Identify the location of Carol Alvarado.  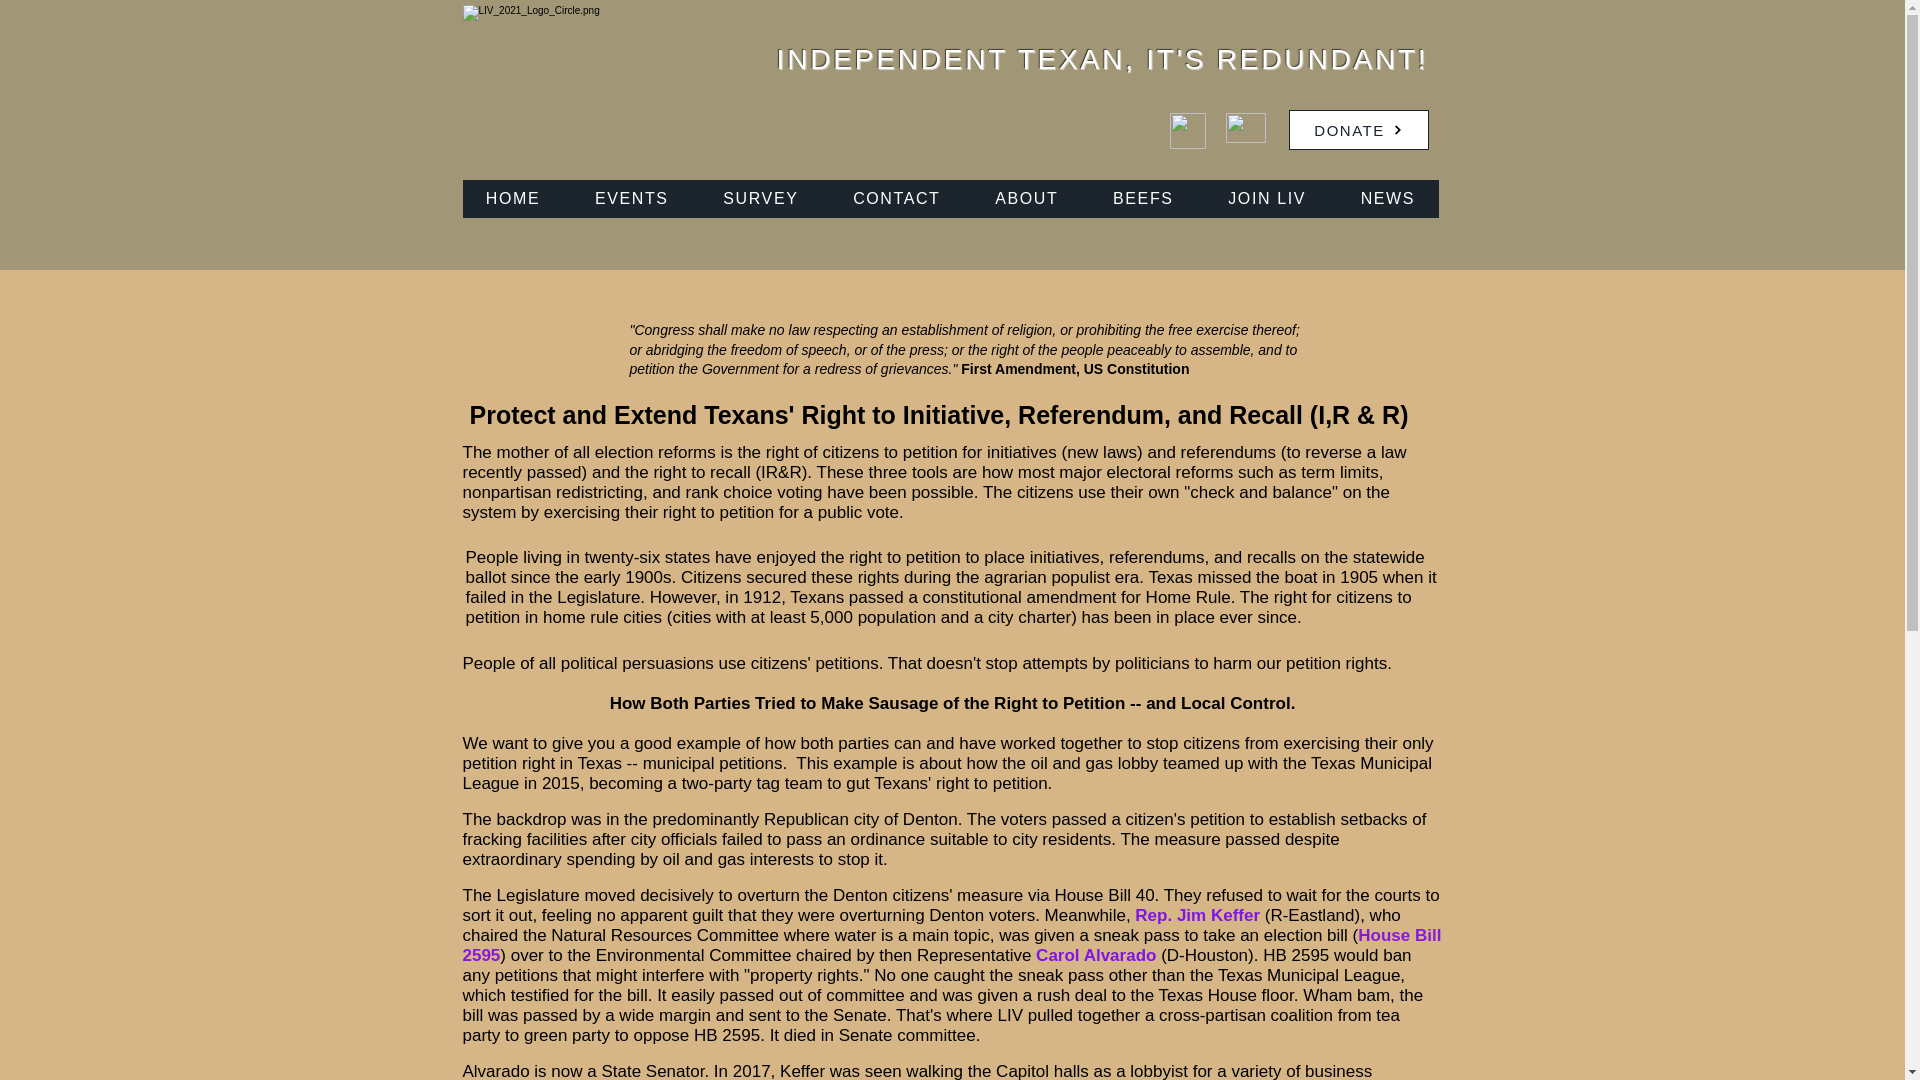
(1096, 956).